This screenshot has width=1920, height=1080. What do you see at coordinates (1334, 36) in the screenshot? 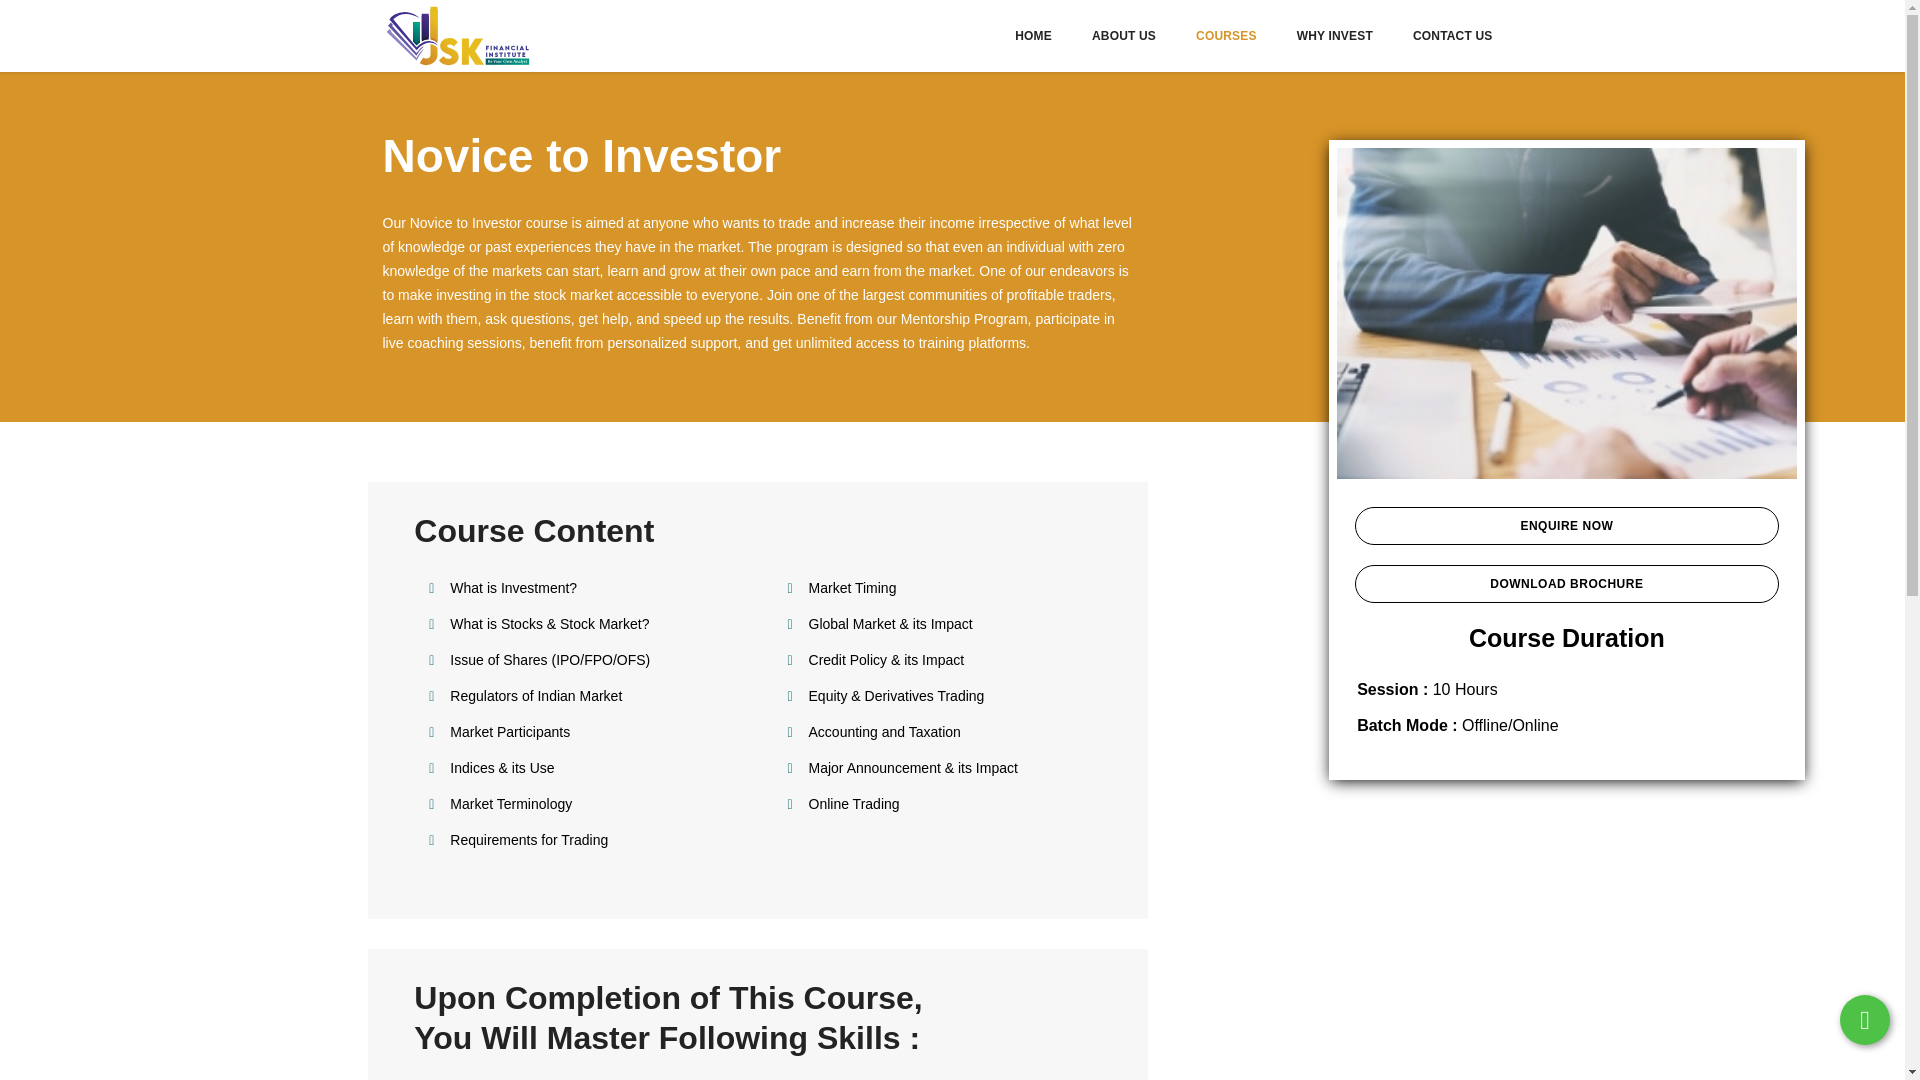
I see `WHY INVEST` at bounding box center [1334, 36].